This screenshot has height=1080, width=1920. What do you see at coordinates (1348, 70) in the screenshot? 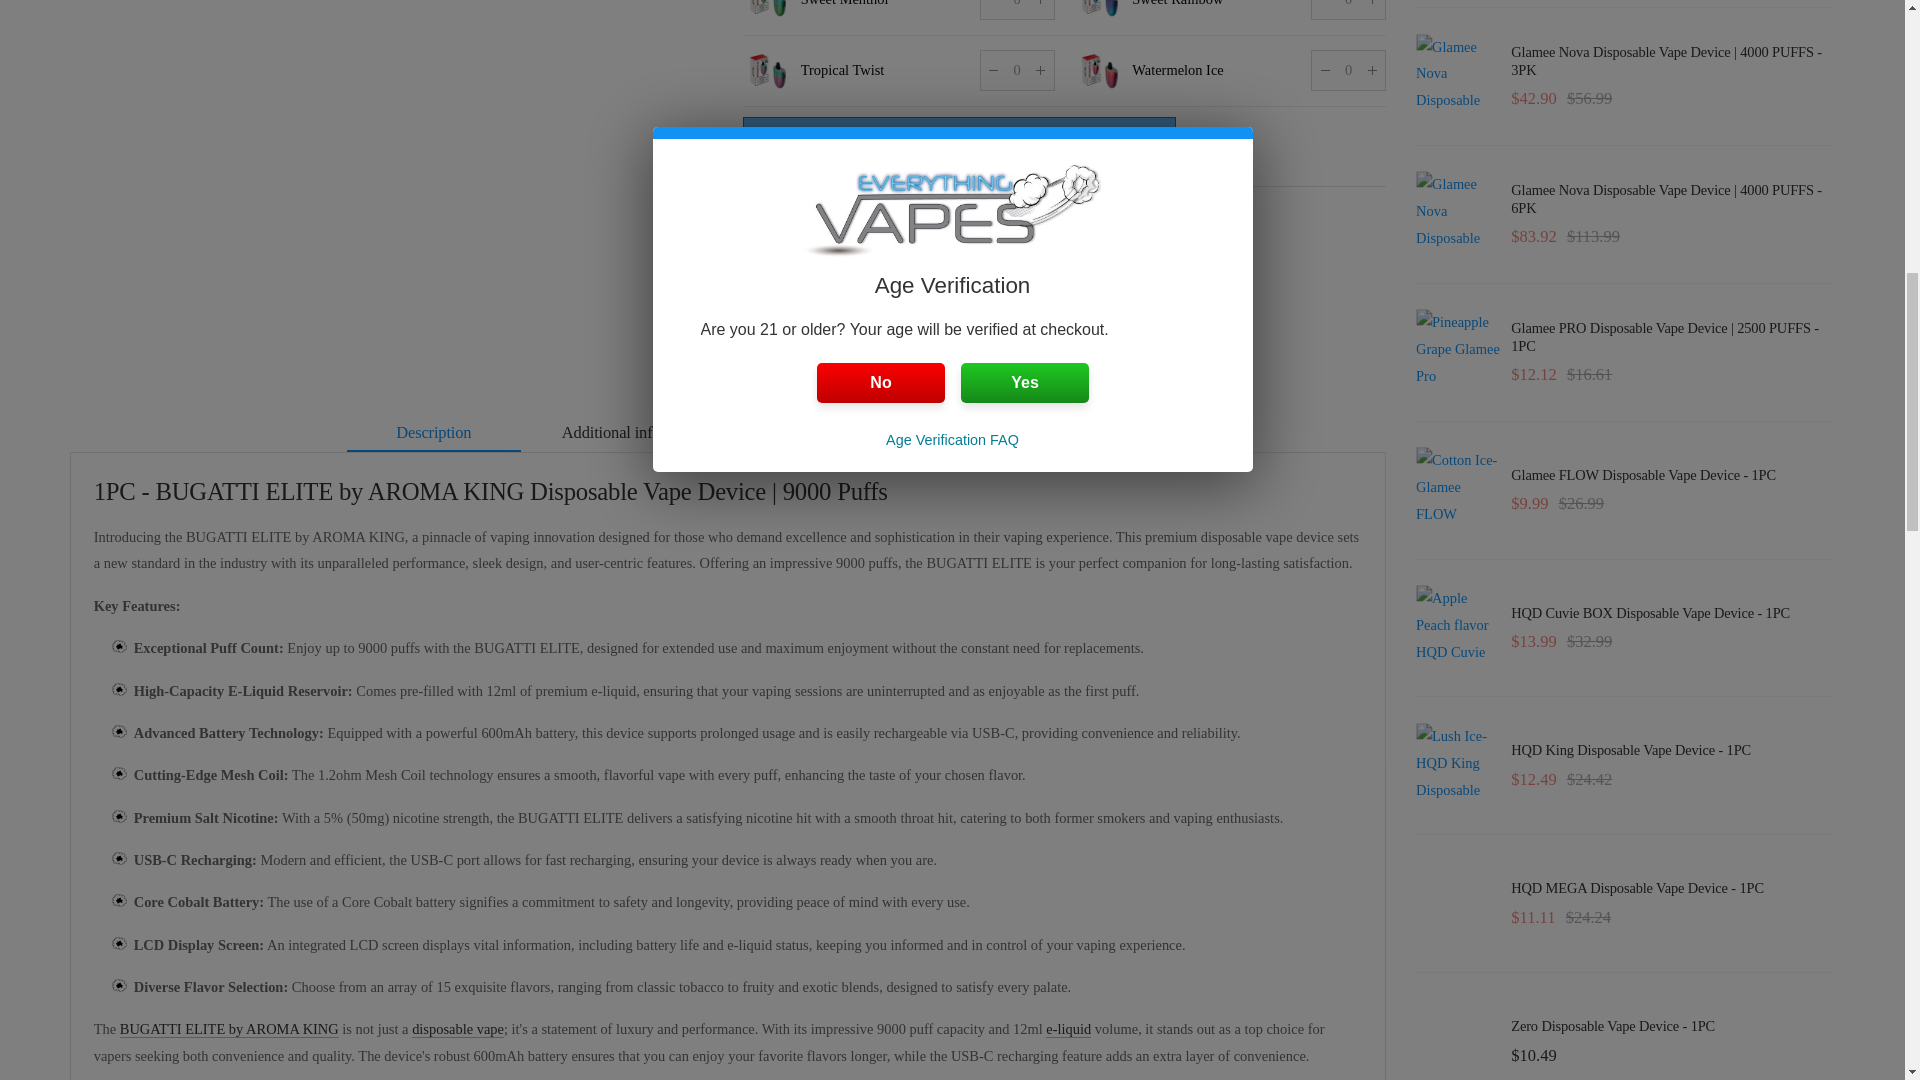
I see `0` at bounding box center [1348, 70].